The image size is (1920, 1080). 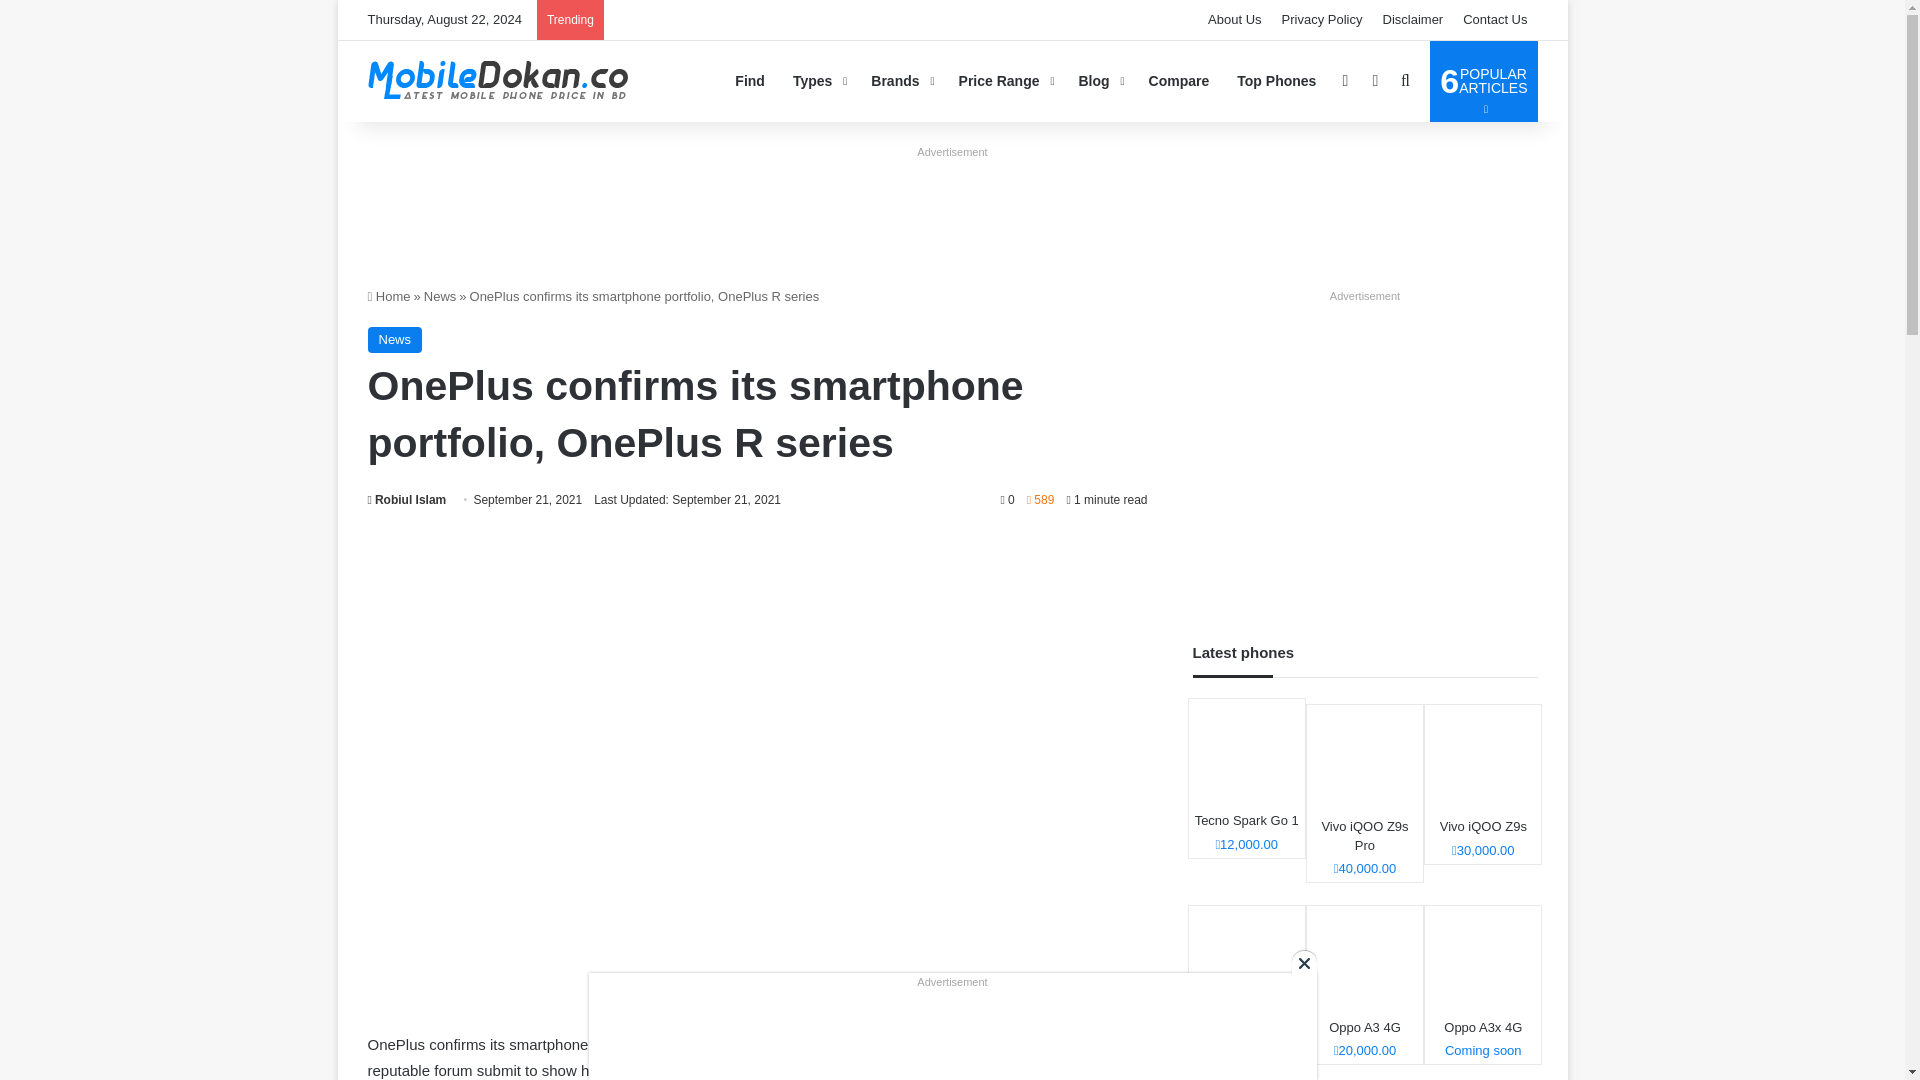 I want to click on About Us, so click(x=1234, y=20).